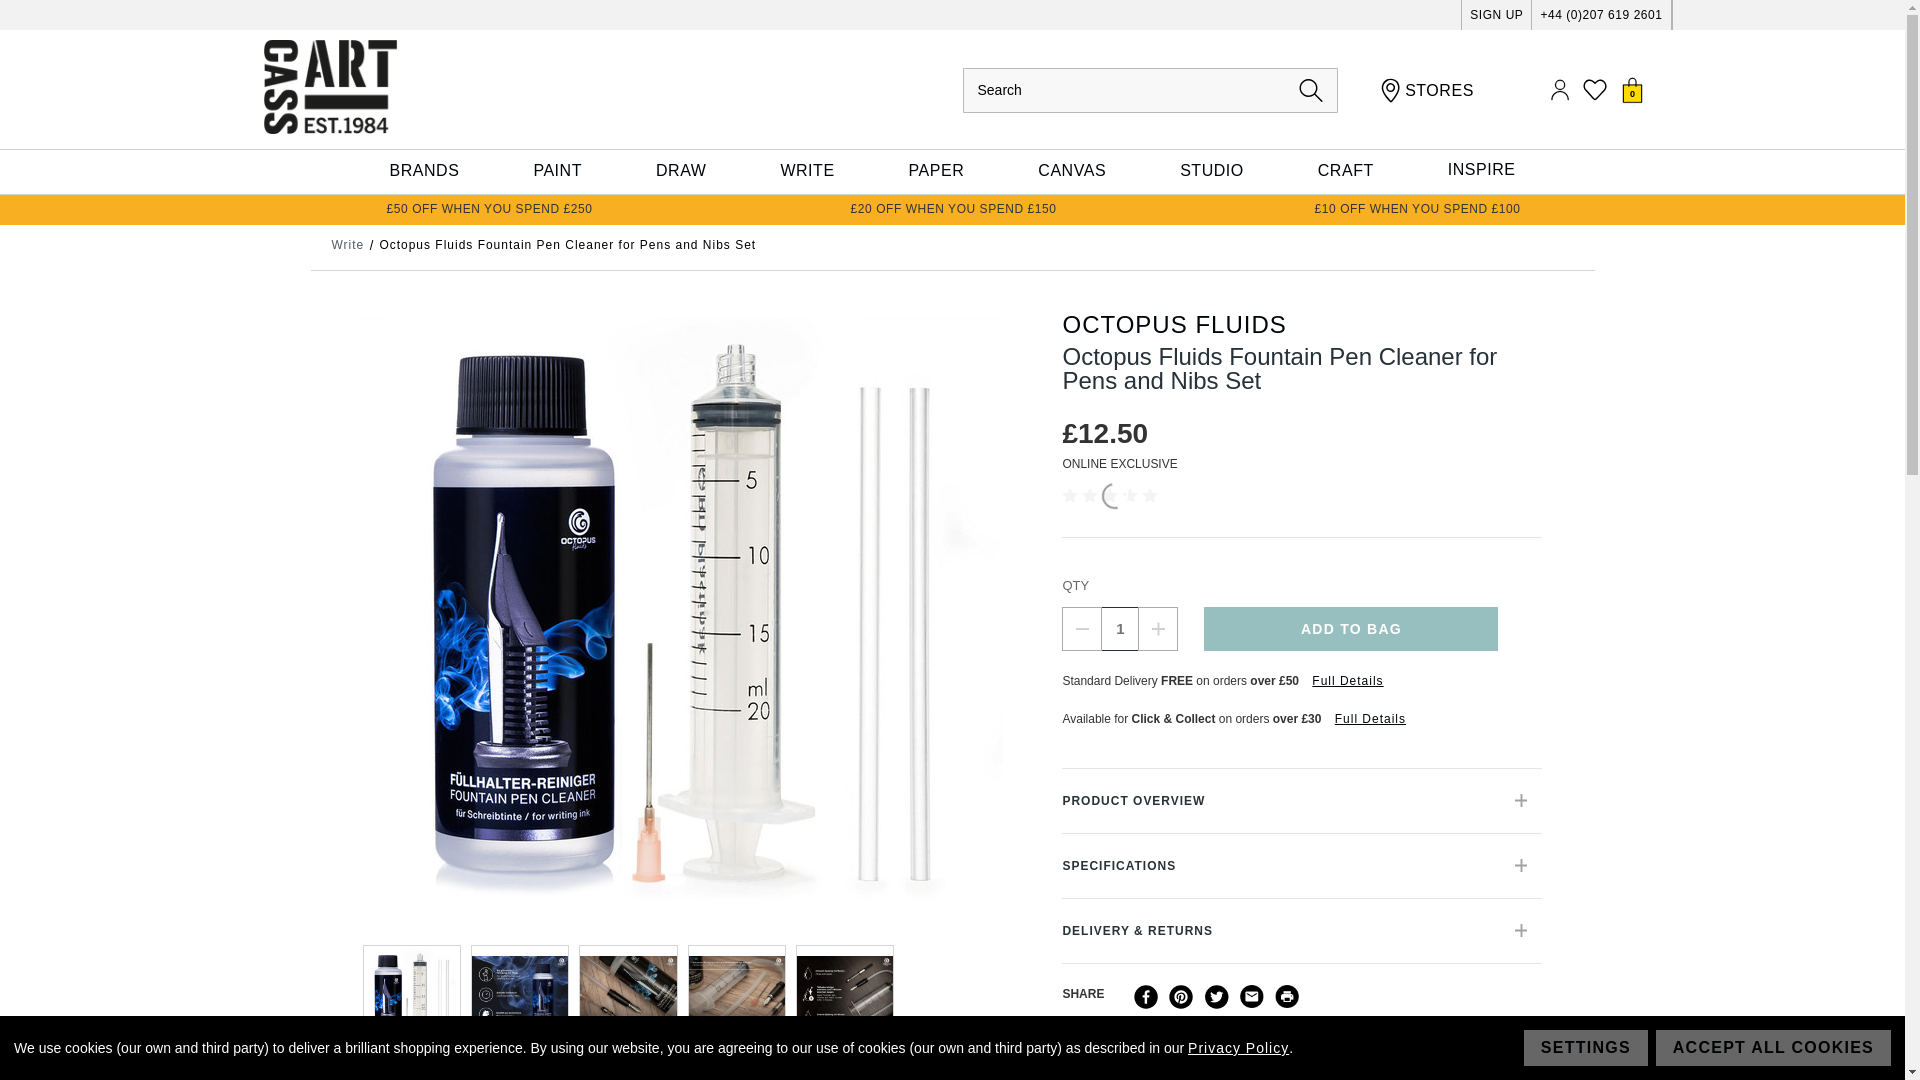 Image resolution: width=1920 pixels, height=1080 pixels. What do you see at coordinates (519, 994) in the screenshot?
I see ` Octopus Fluids Fountain Pen Cleaner for Pens and Nibs Set ` at bounding box center [519, 994].